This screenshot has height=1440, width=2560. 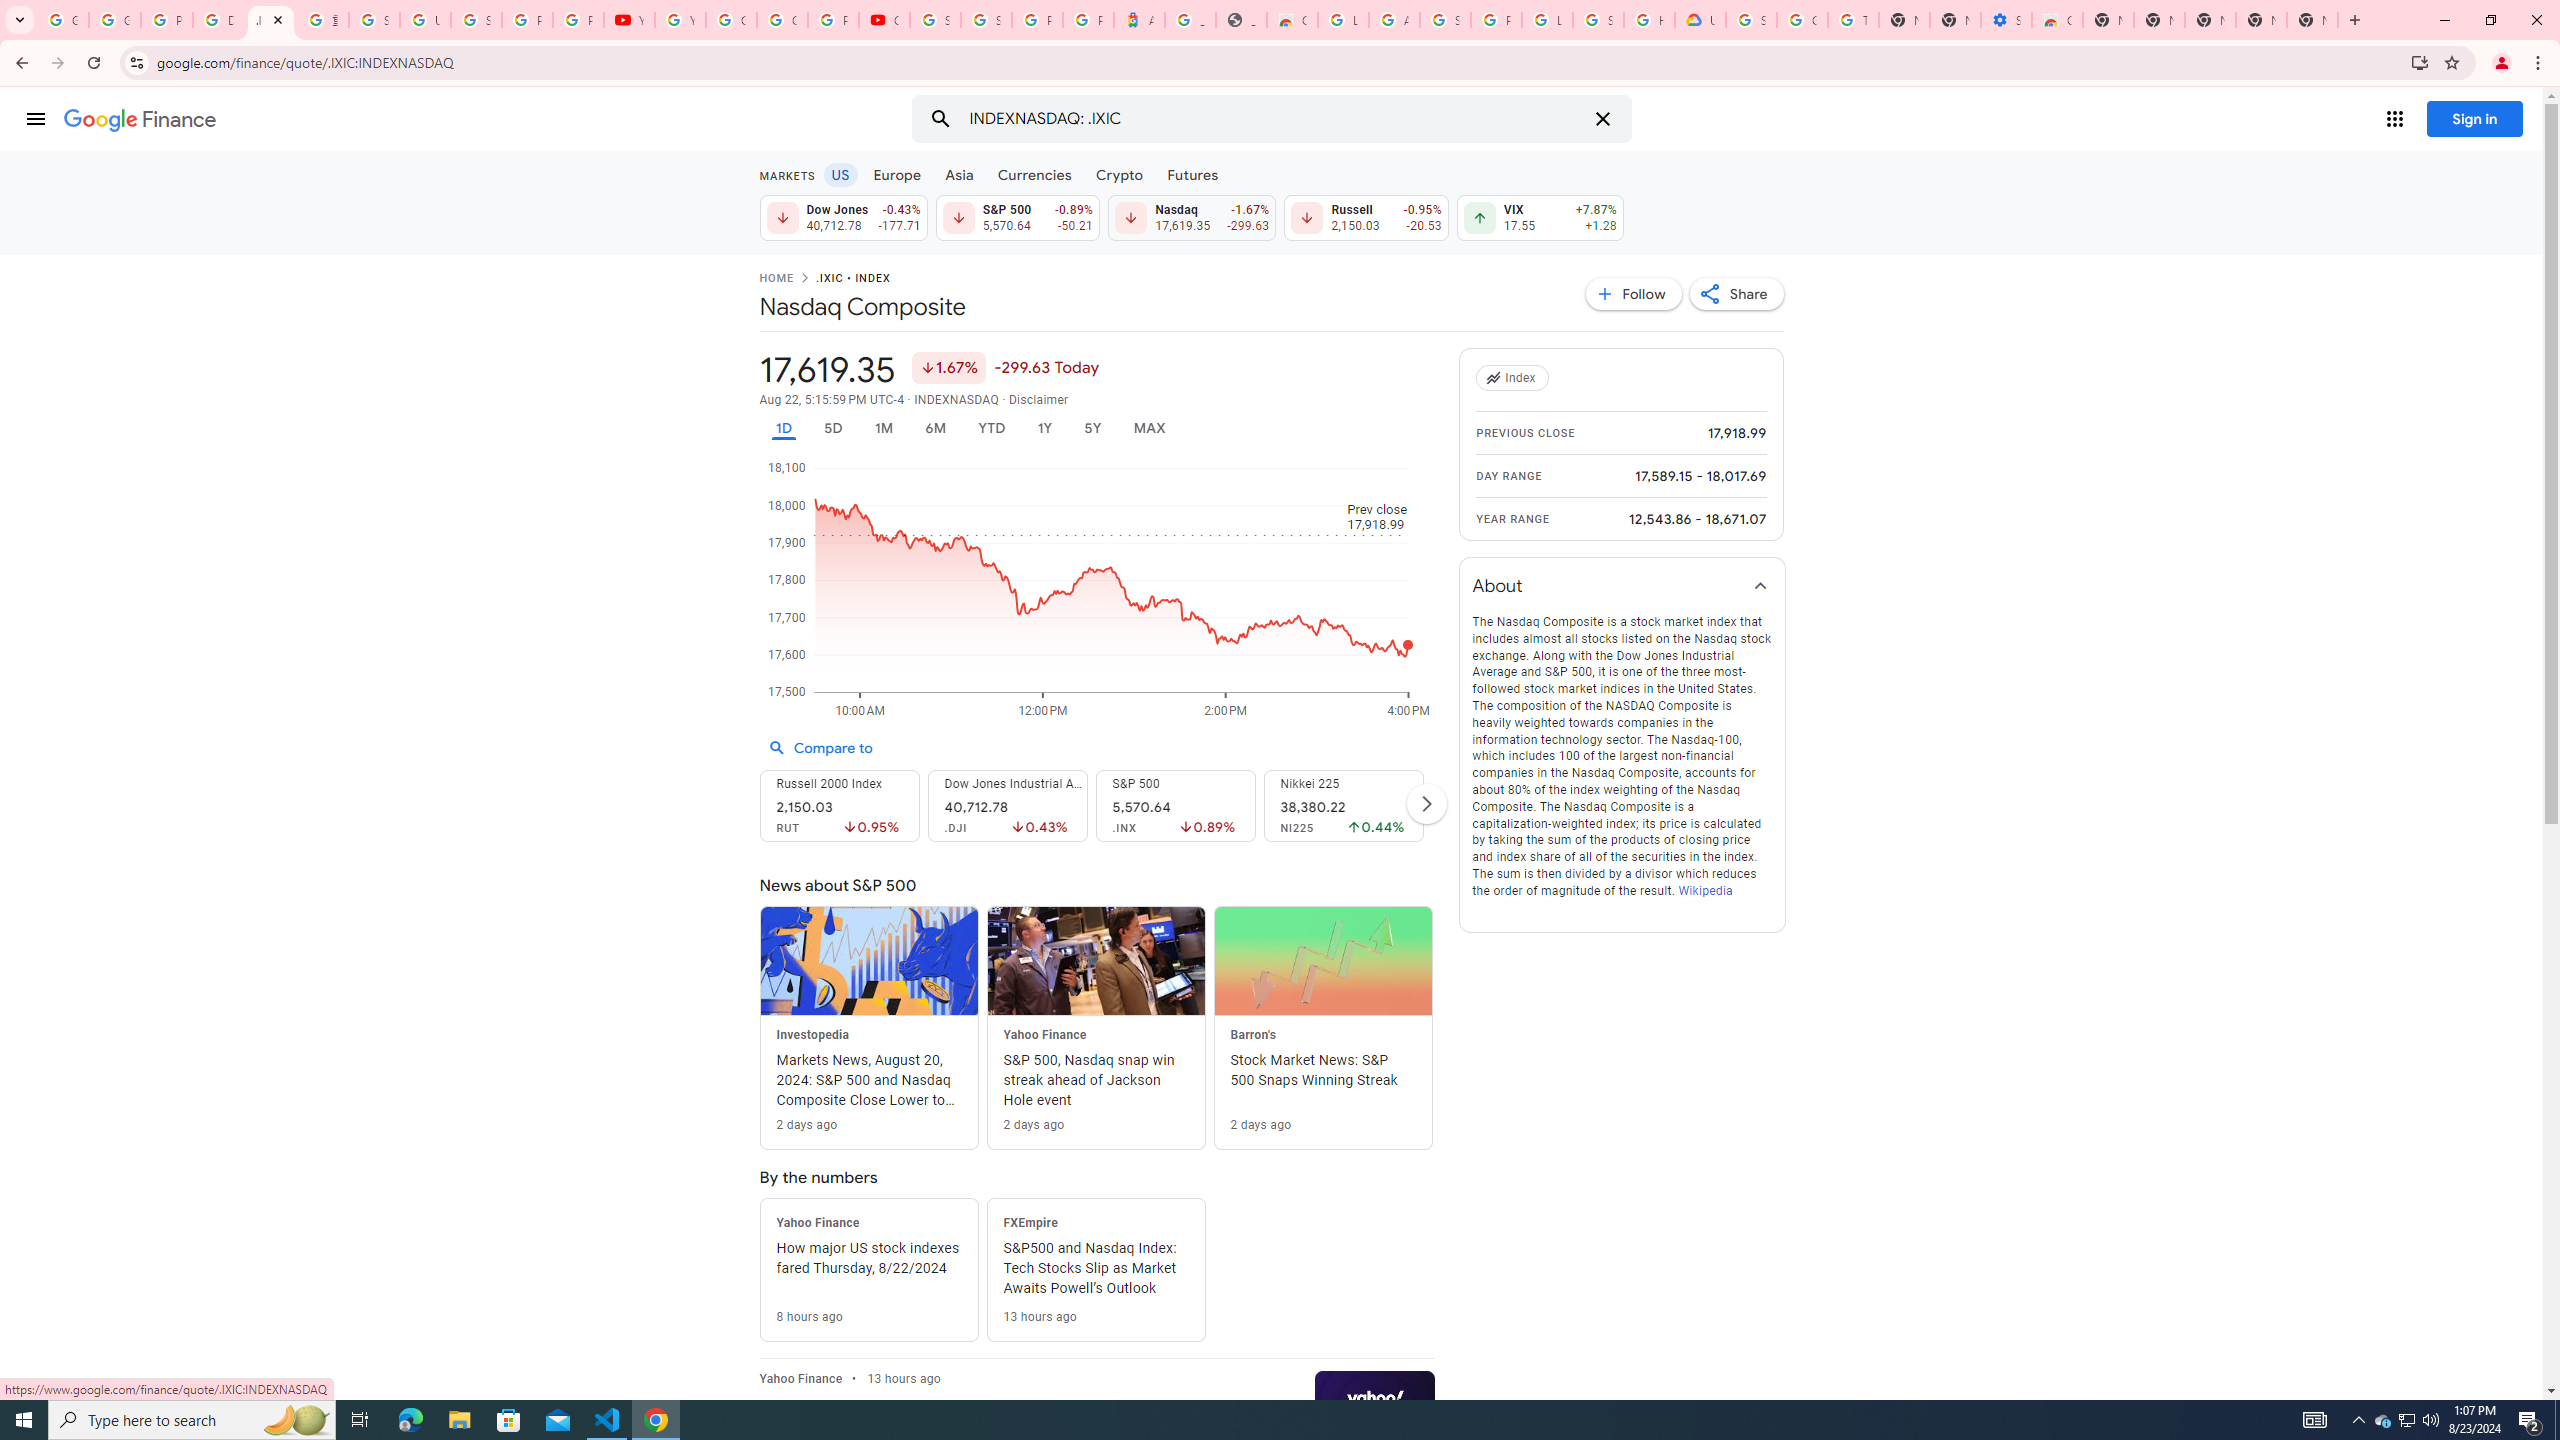 What do you see at coordinates (576, 20) in the screenshot?
I see `Privacy Checkup` at bounding box center [576, 20].